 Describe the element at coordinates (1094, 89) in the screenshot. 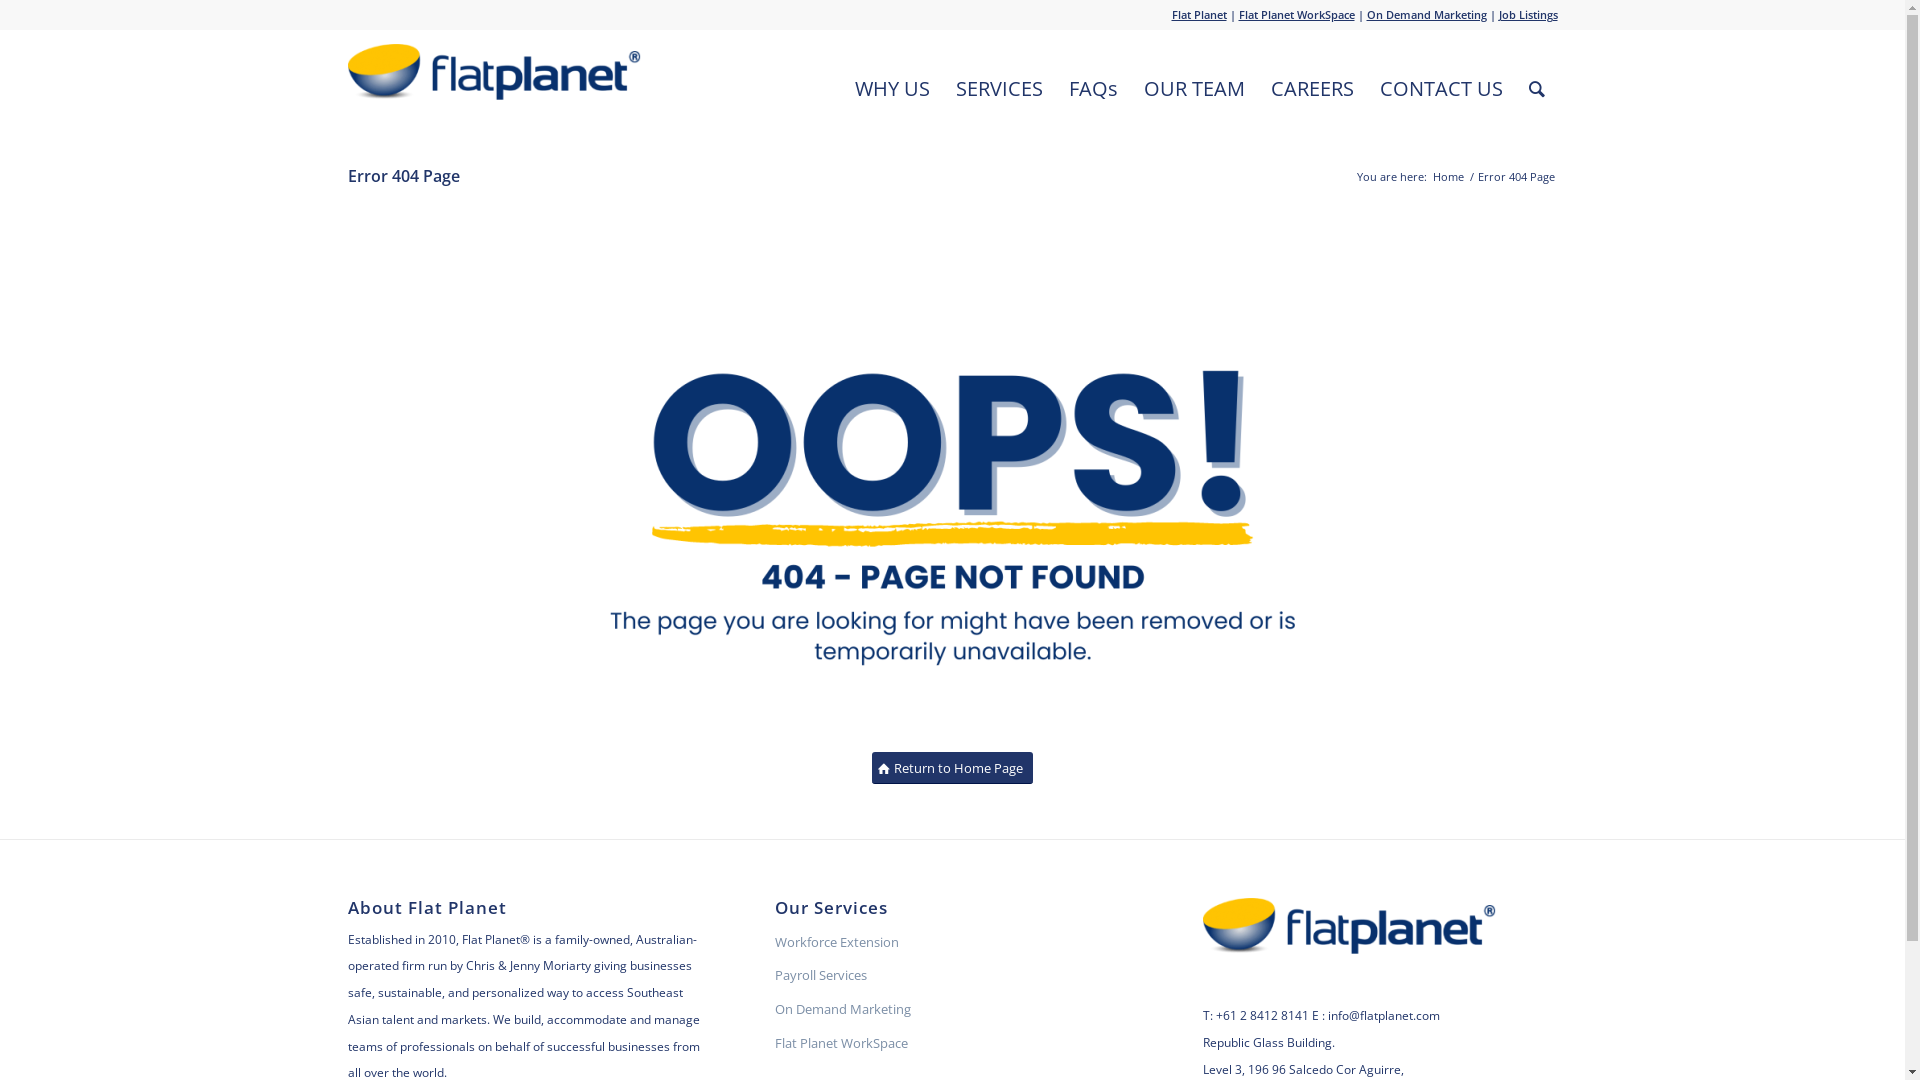

I see `FAQs` at that location.